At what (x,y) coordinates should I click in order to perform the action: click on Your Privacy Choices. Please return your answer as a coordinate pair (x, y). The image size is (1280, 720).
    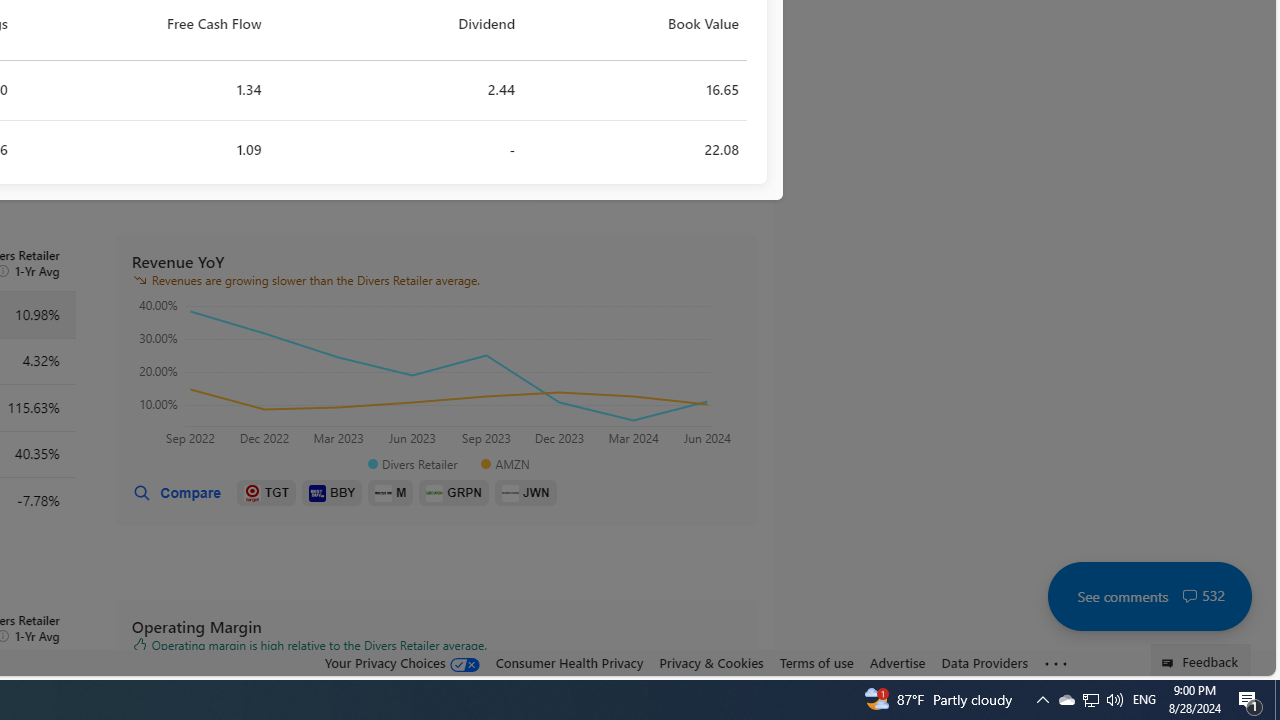
    Looking at the image, I should click on (402, 663).